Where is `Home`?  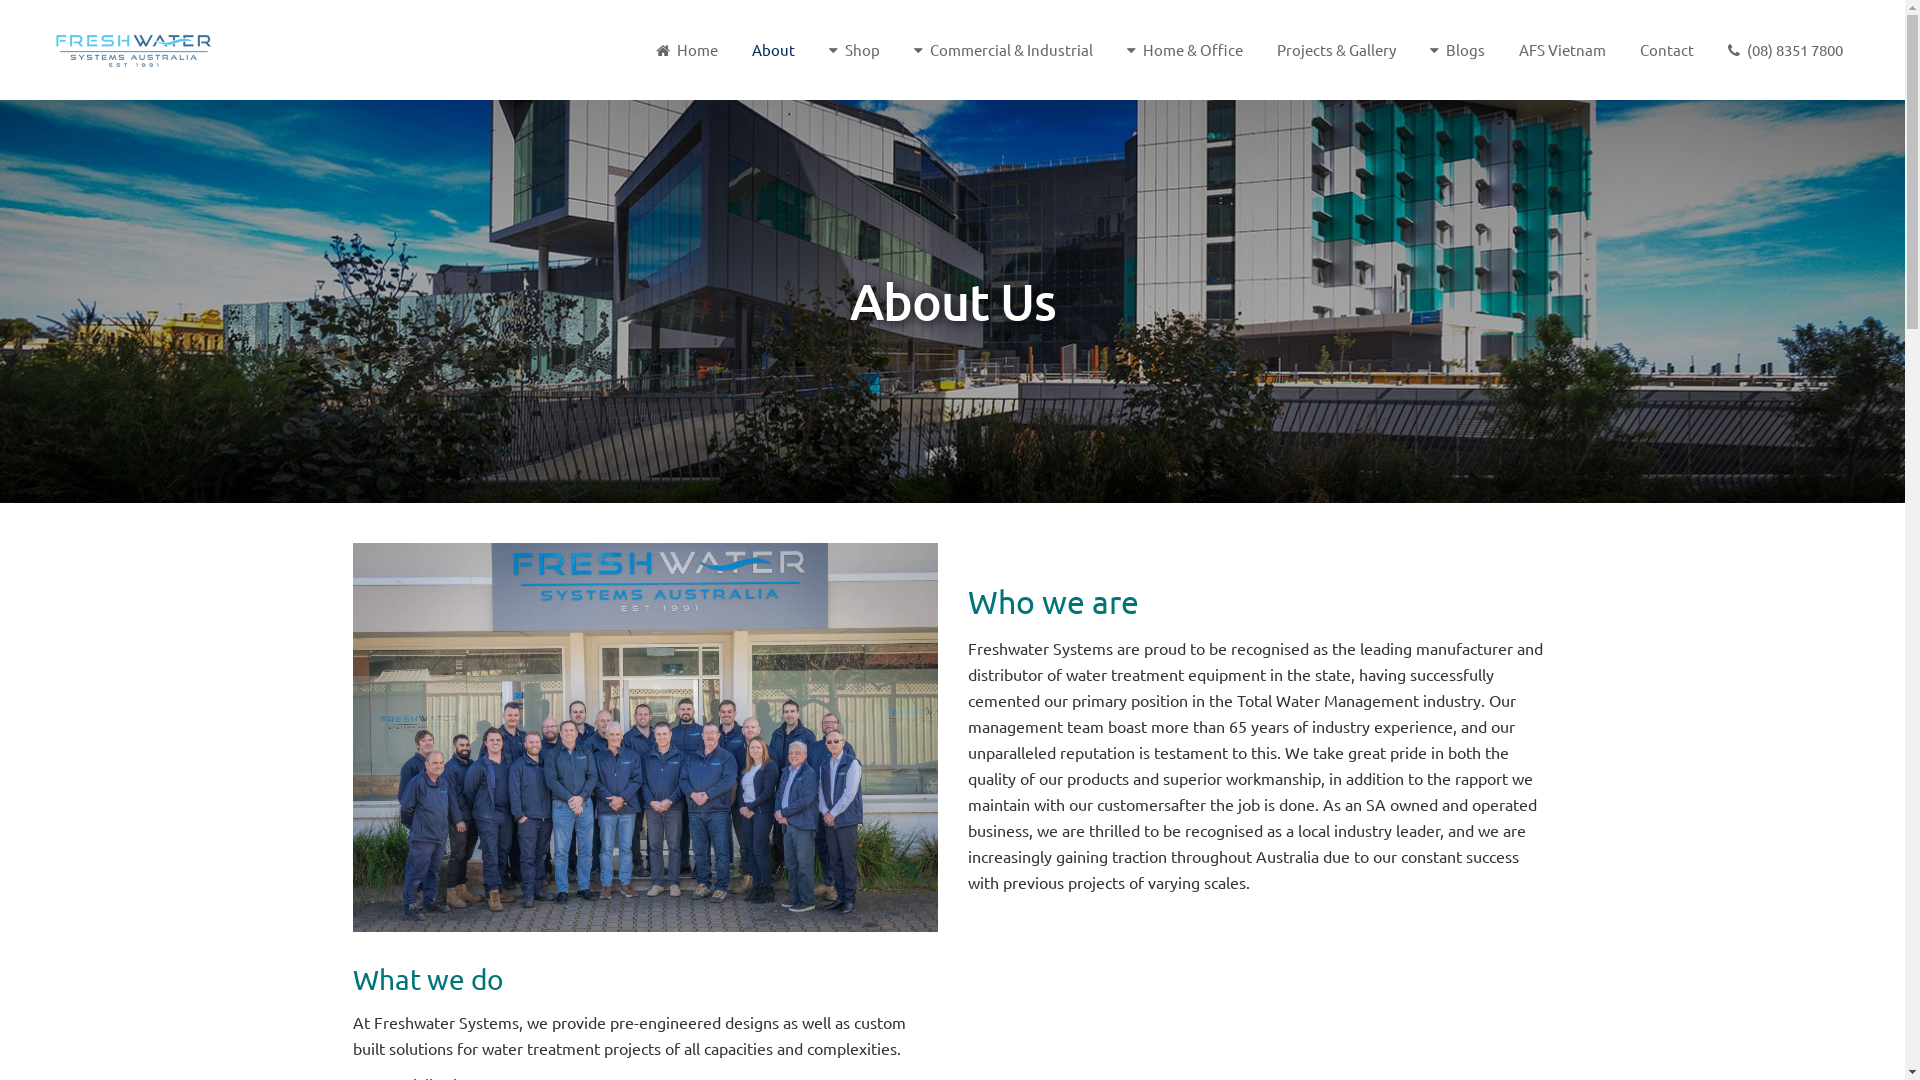
Home is located at coordinates (687, 50).